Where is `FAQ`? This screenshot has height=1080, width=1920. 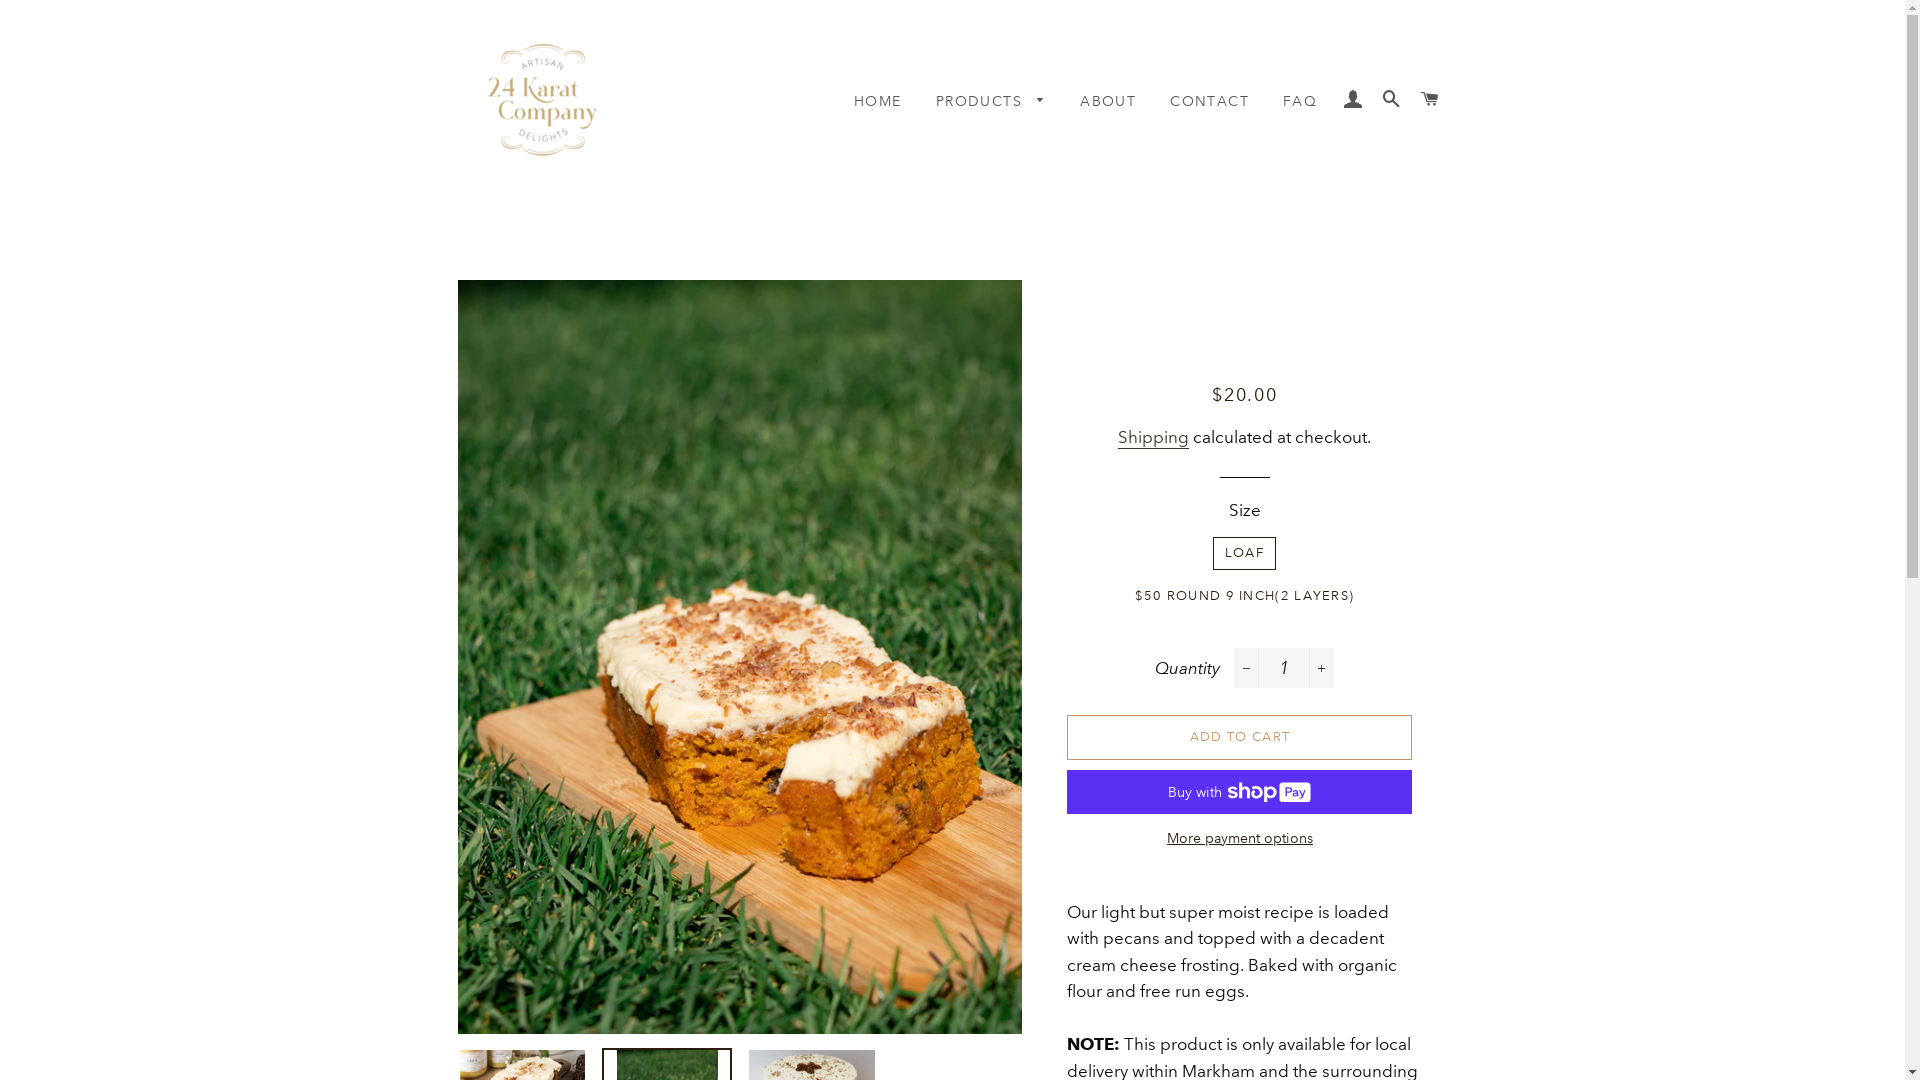 FAQ is located at coordinates (1300, 102).